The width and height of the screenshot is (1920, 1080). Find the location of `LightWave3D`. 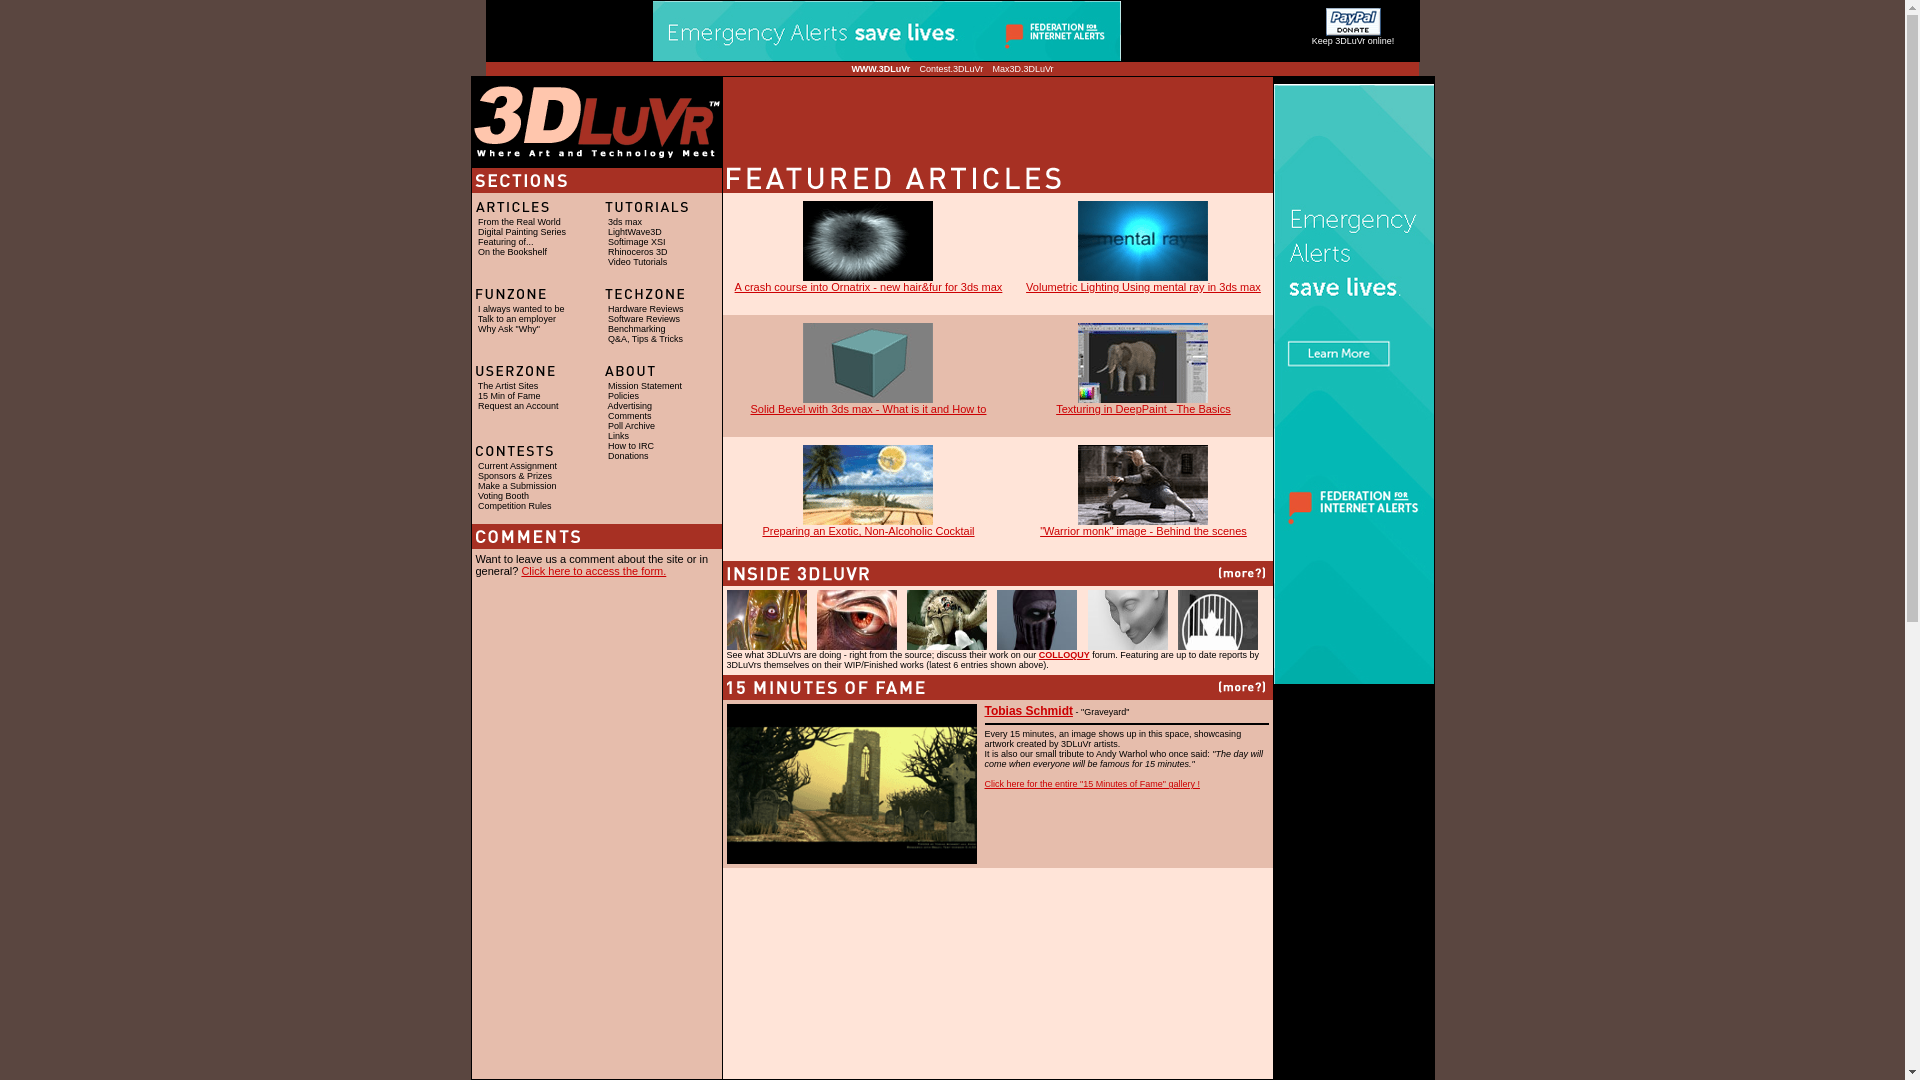

LightWave3D is located at coordinates (635, 232).